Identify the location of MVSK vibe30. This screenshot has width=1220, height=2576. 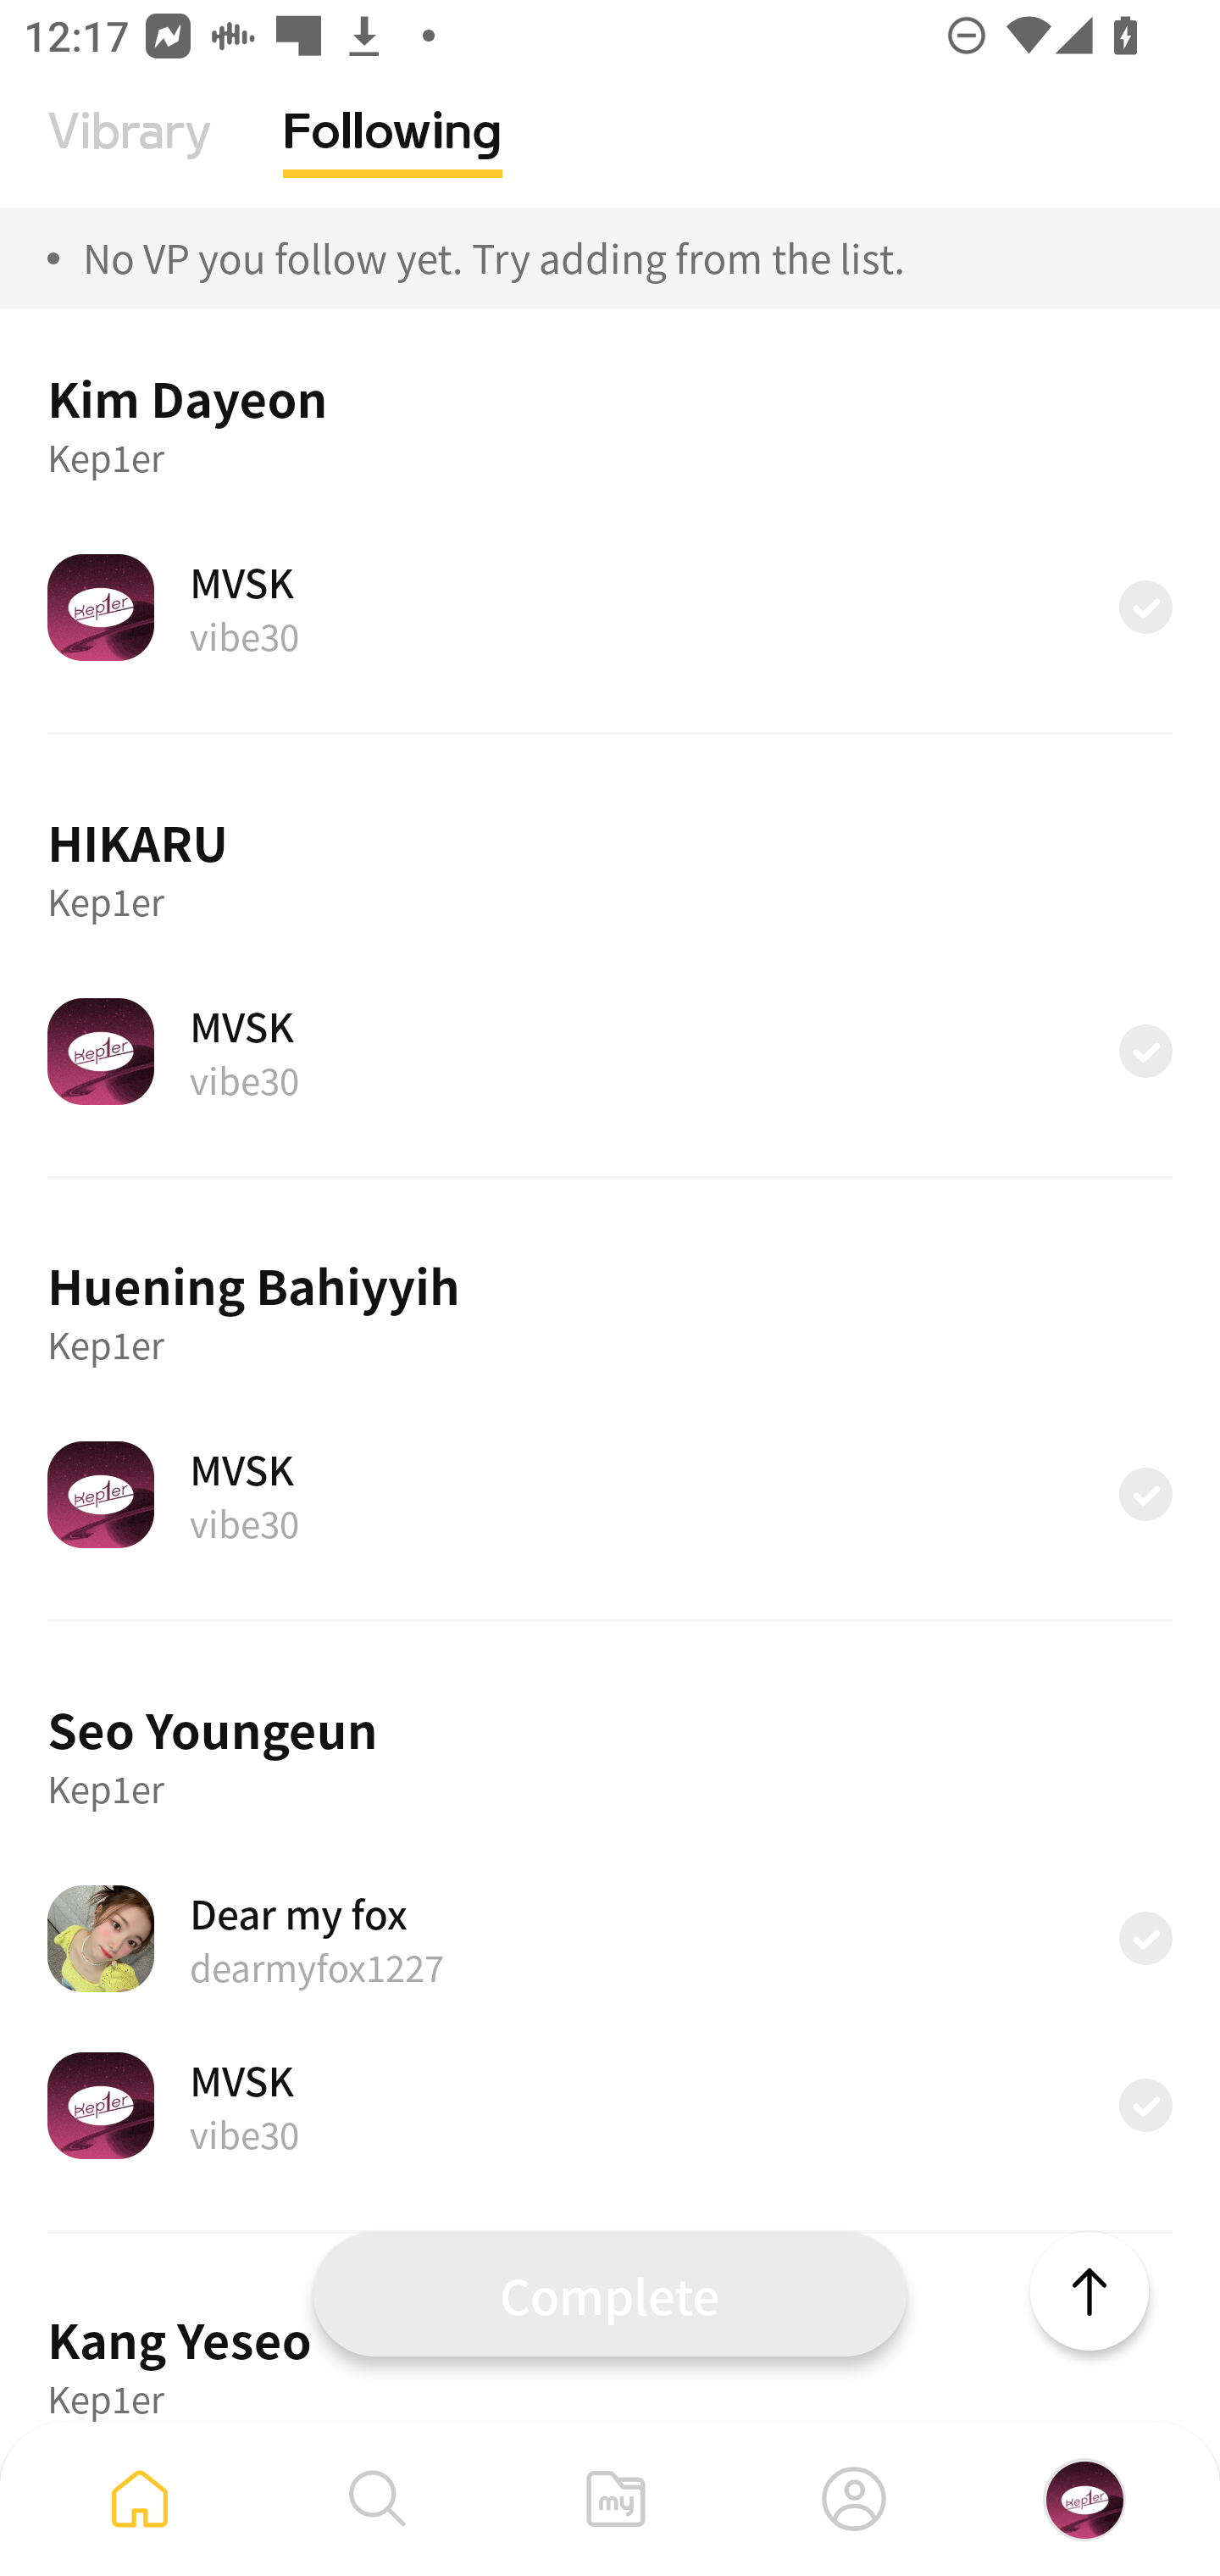
(610, 1494).